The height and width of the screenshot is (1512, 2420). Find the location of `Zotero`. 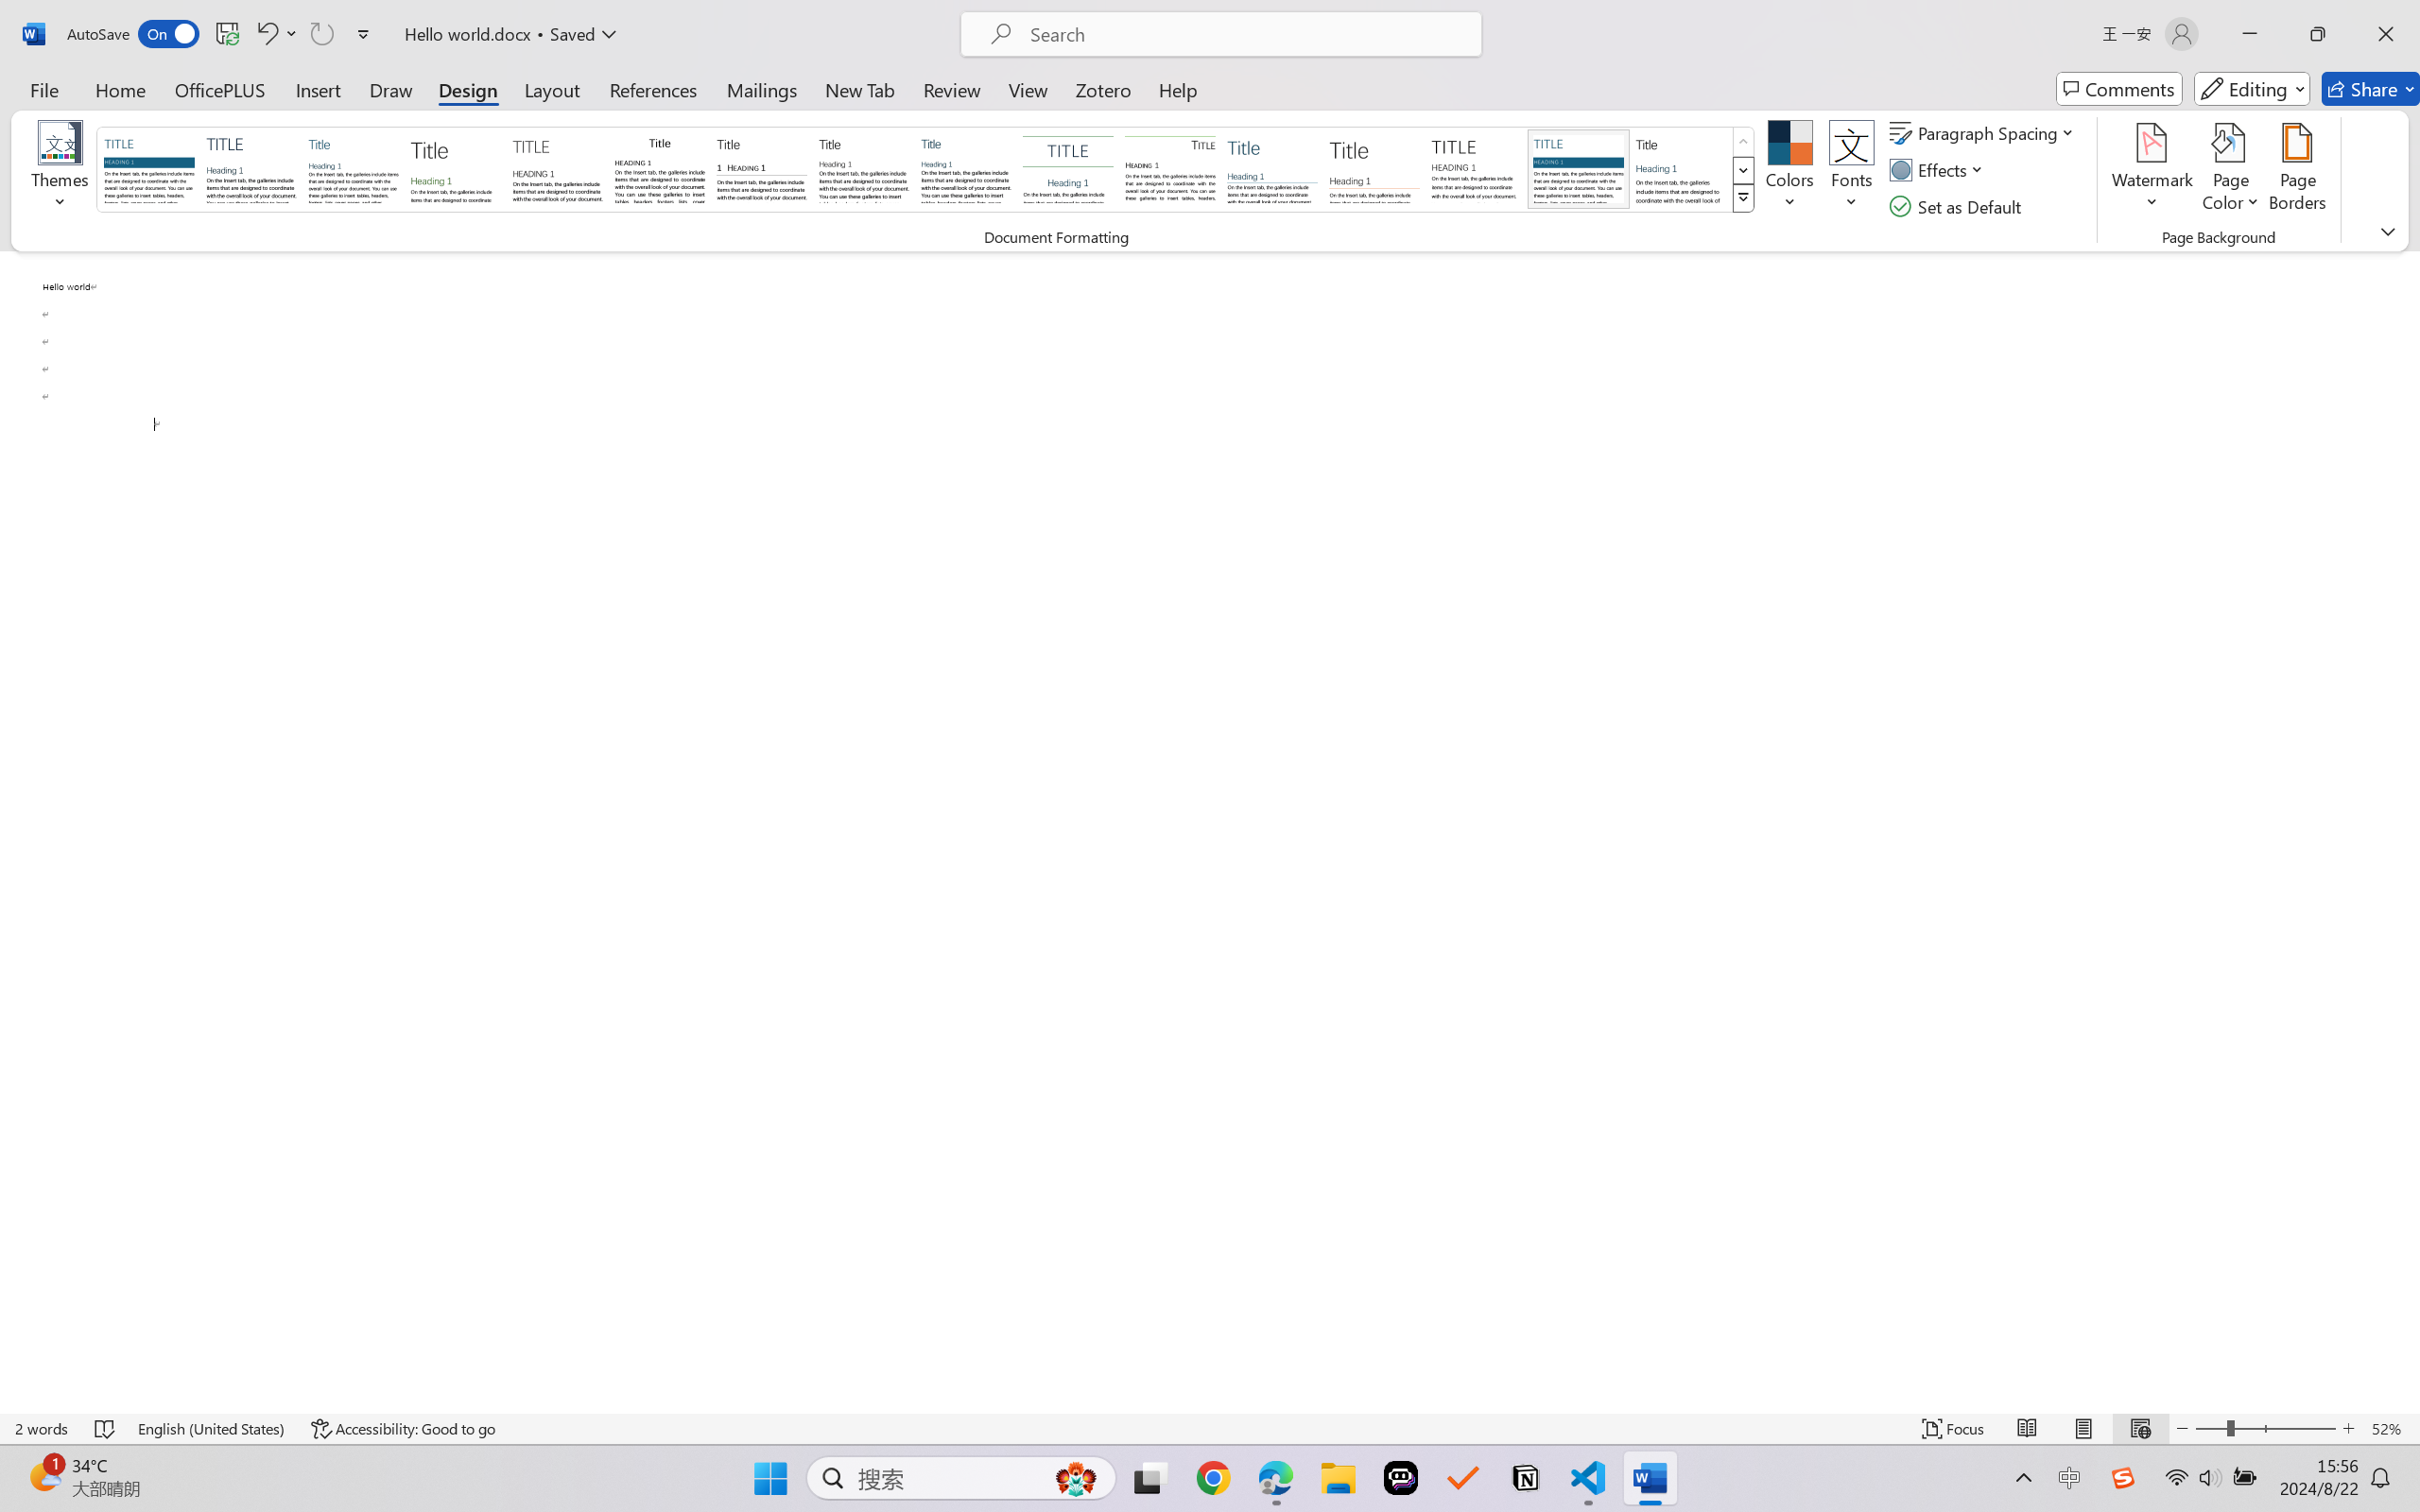

Zotero is located at coordinates (1102, 89).